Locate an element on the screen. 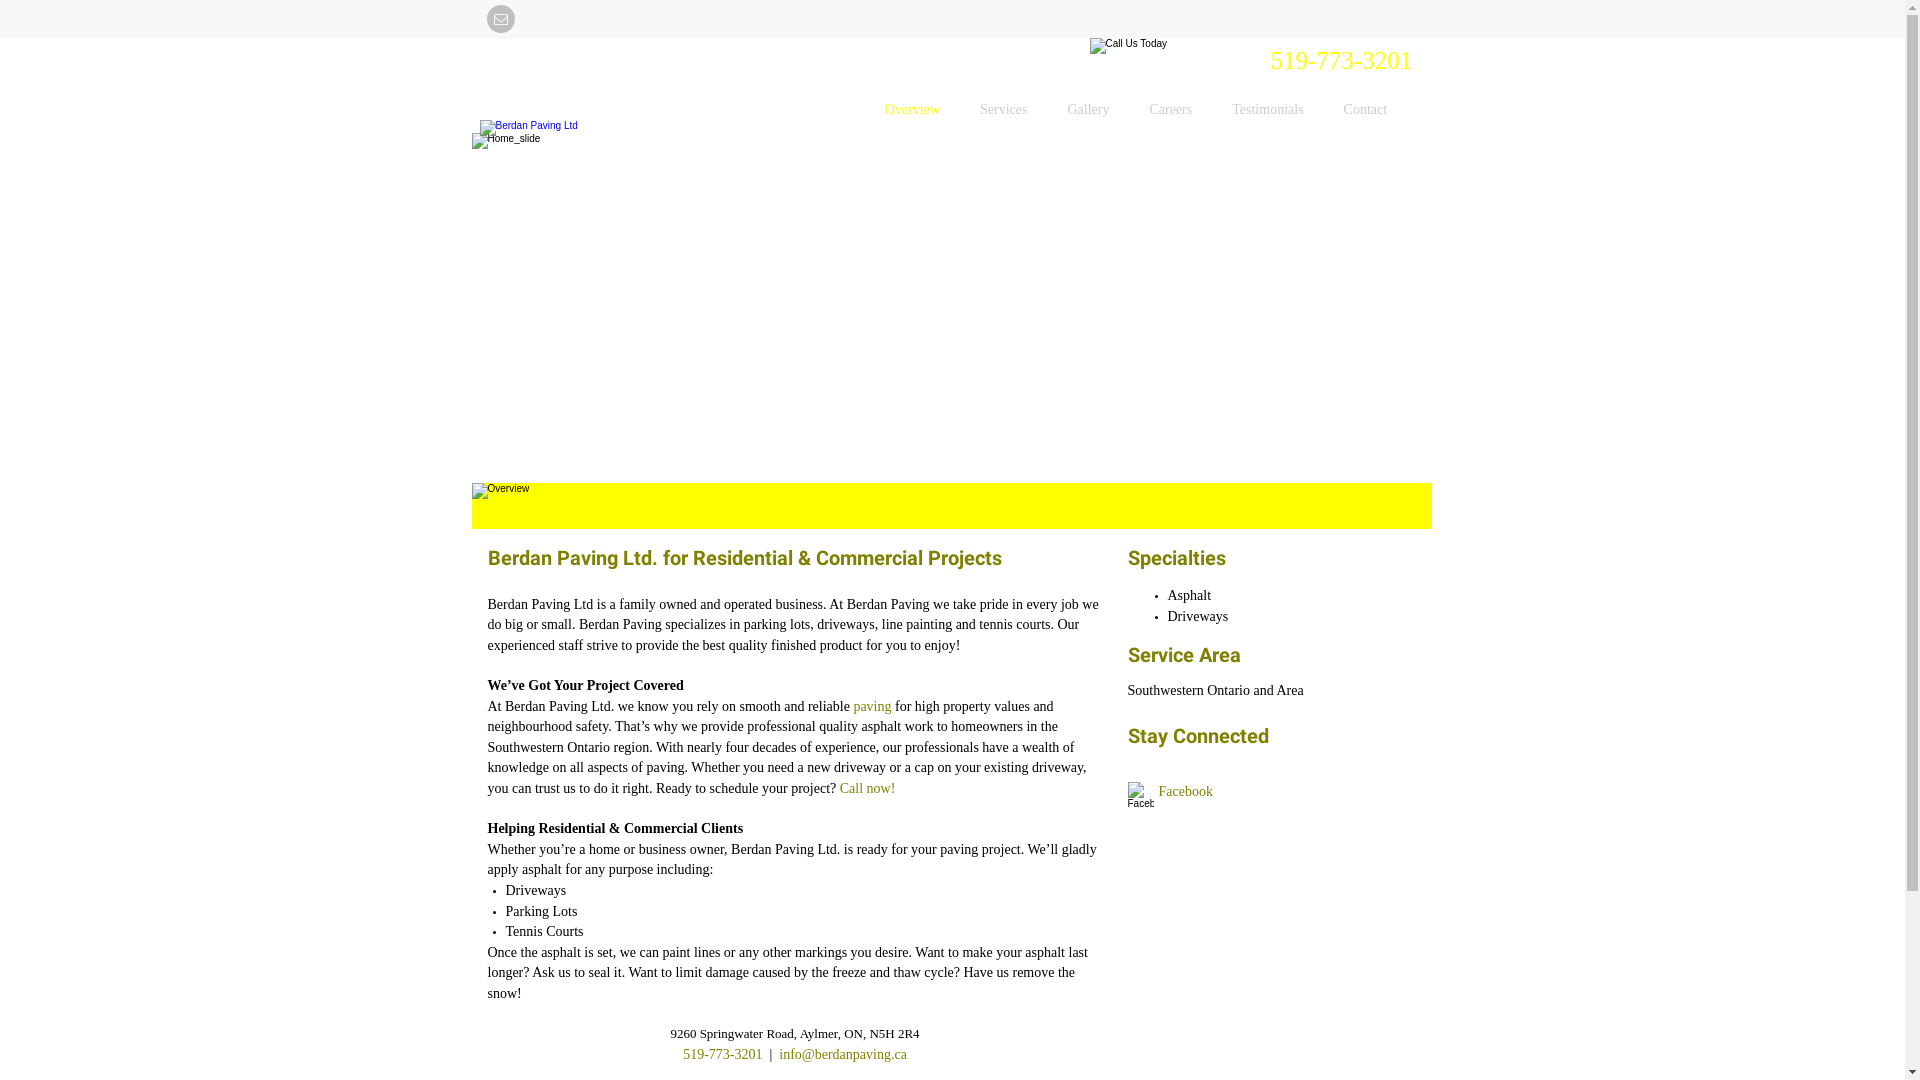  519-773-3201 is located at coordinates (722, 1054).